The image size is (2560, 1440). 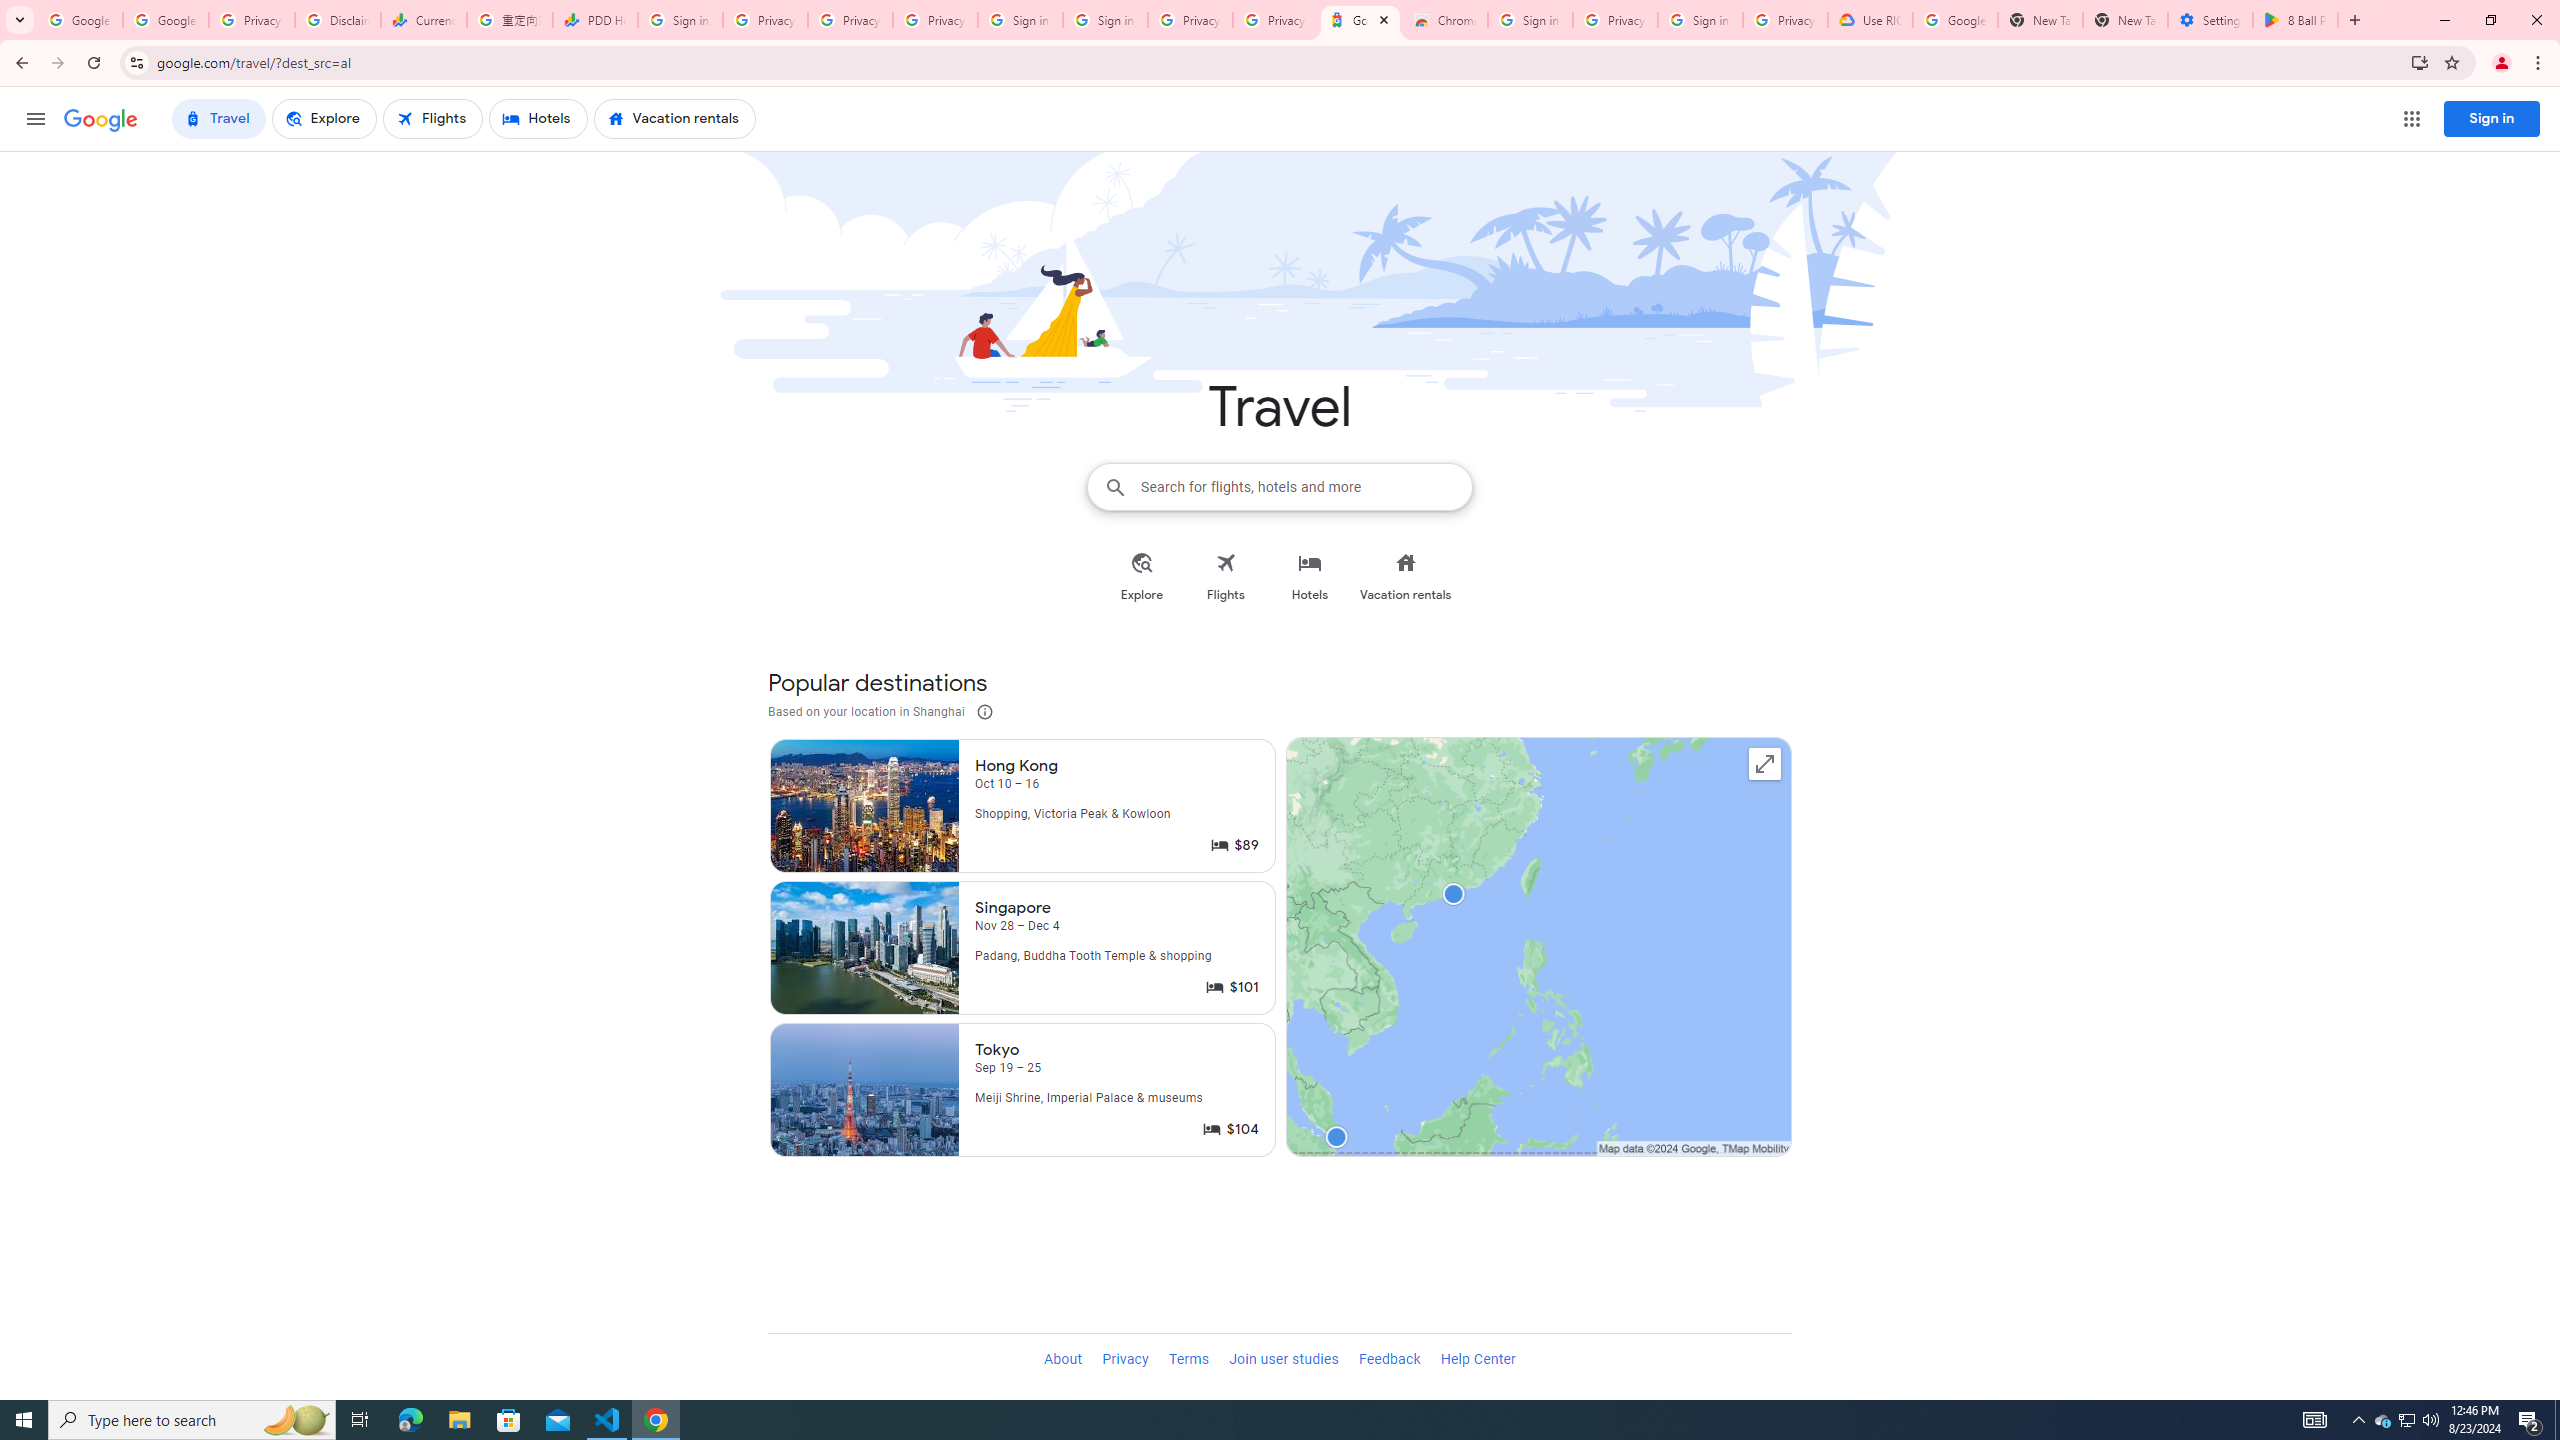 I want to click on Hotels, so click(x=1310, y=577).